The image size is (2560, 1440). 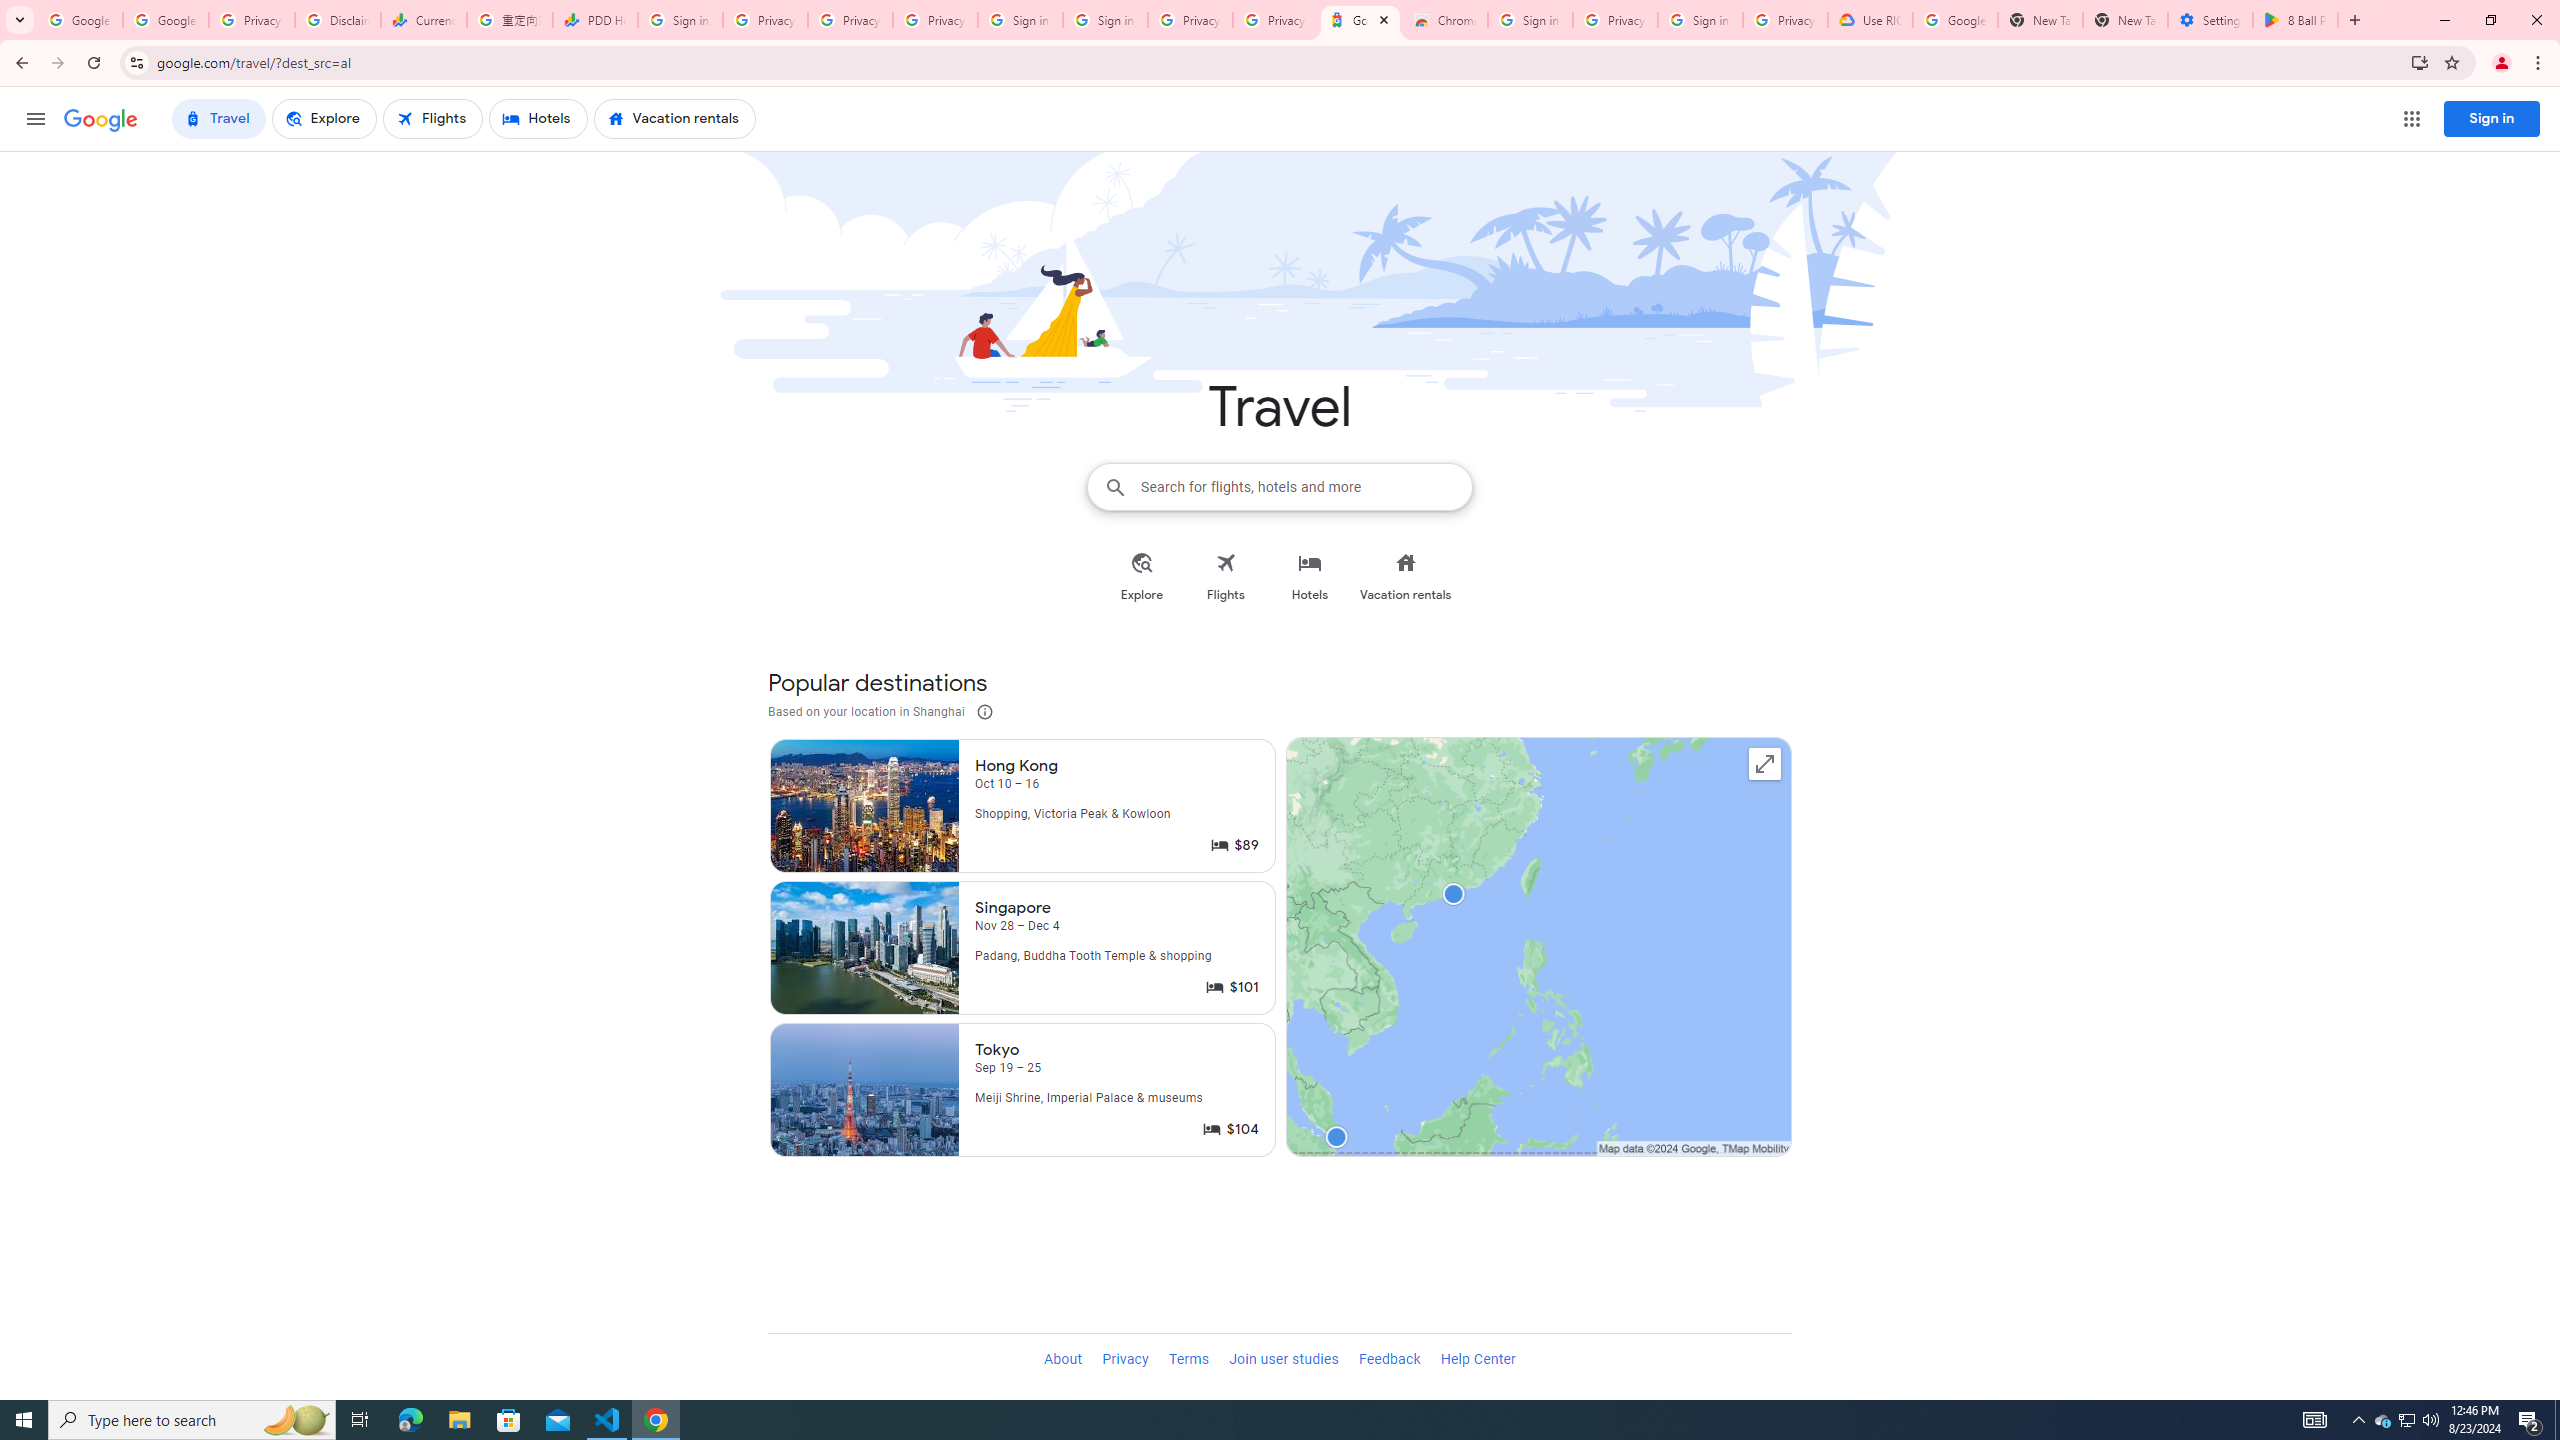 I want to click on Hotels, so click(x=1310, y=577).